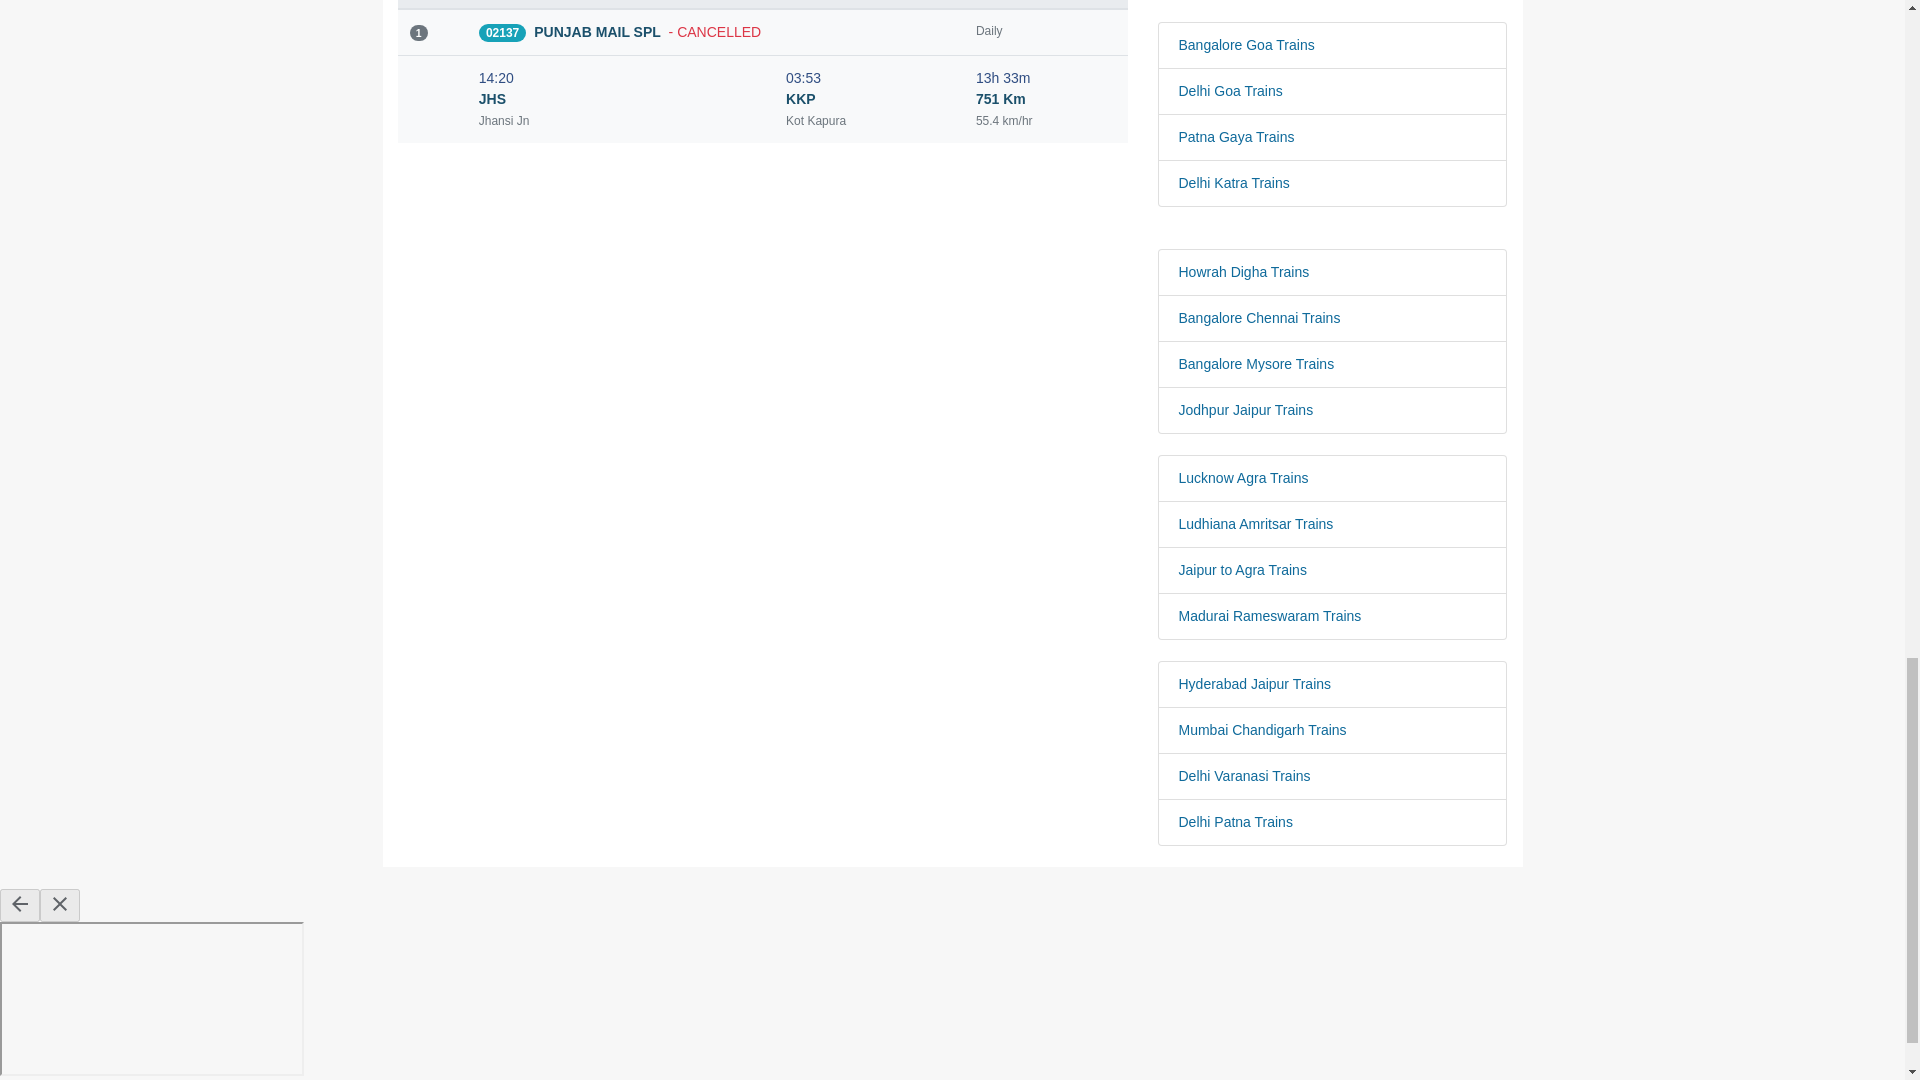  What do you see at coordinates (1332, 91) in the screenshot?
I see `Delhi Goa Trains` at bounding box center [1332, 91].